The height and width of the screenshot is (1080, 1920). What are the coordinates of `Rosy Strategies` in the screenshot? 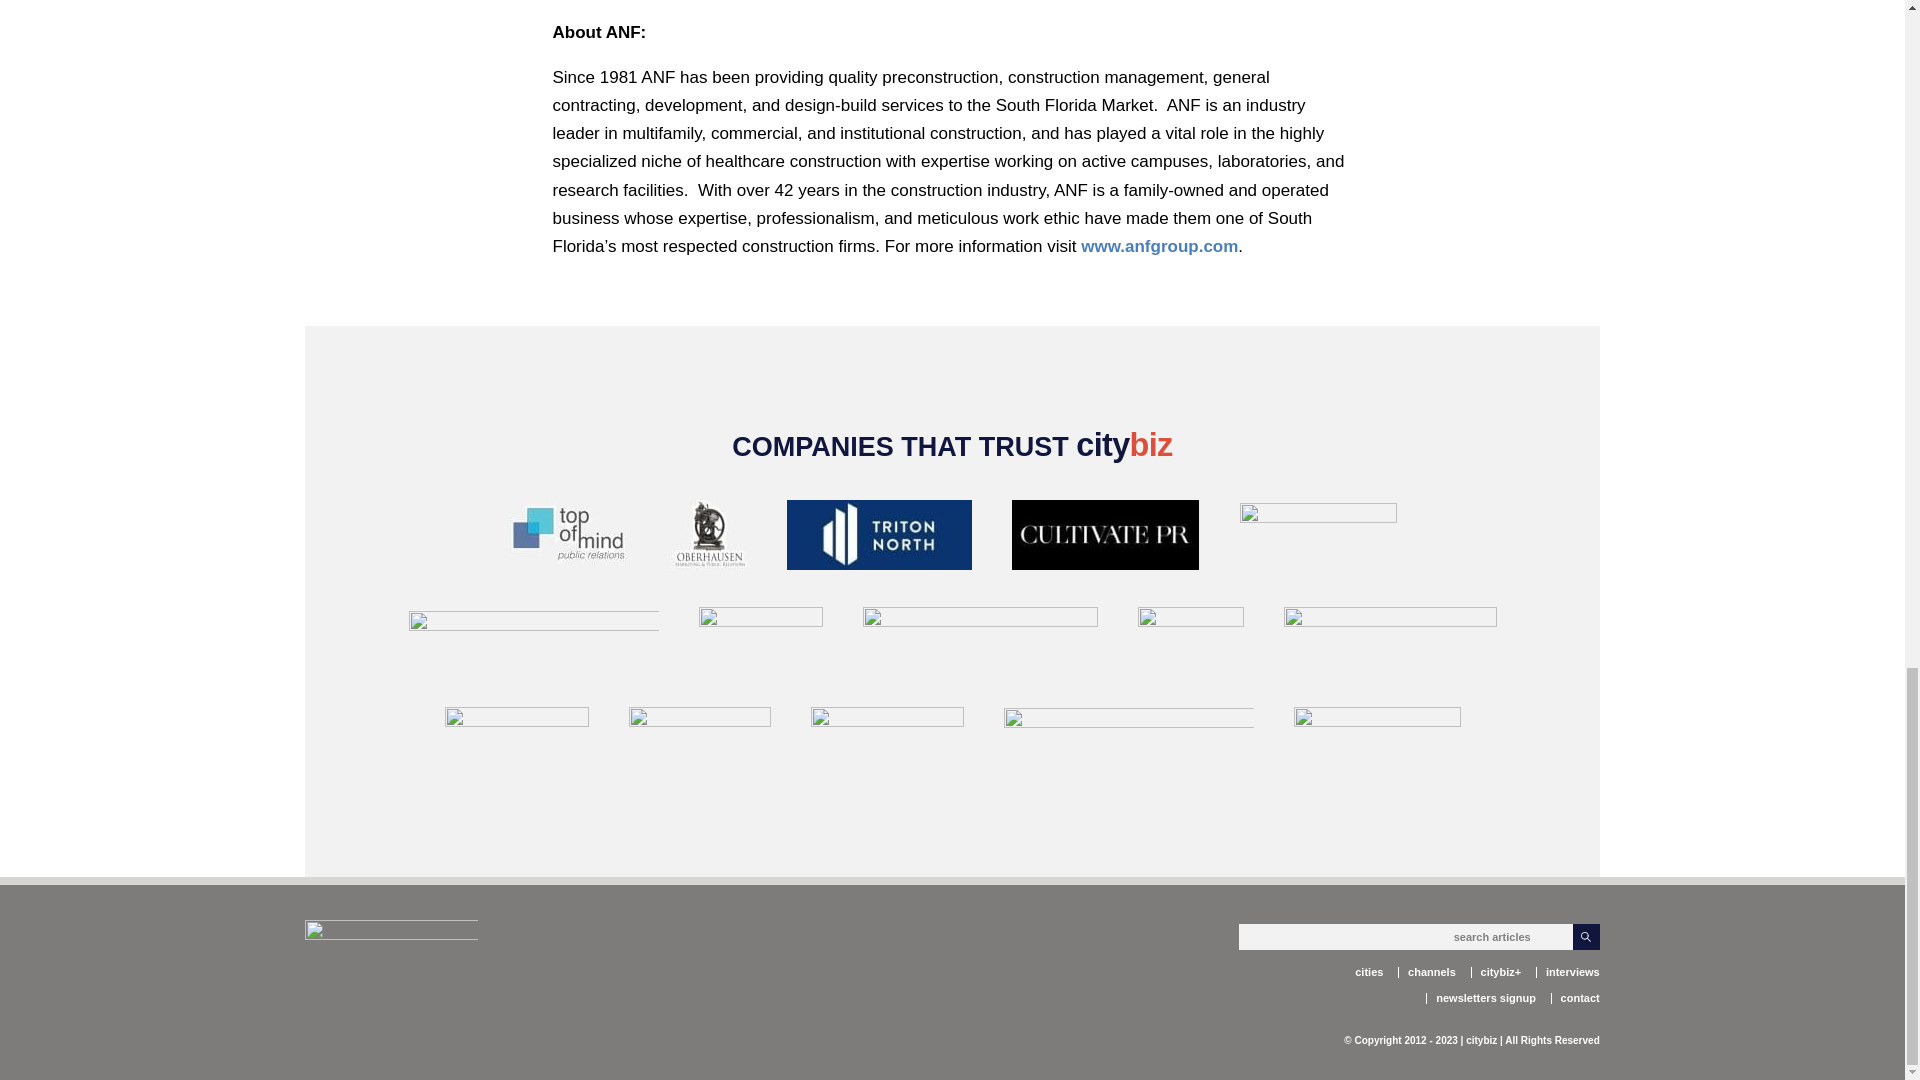 It's located at (1318, 538).